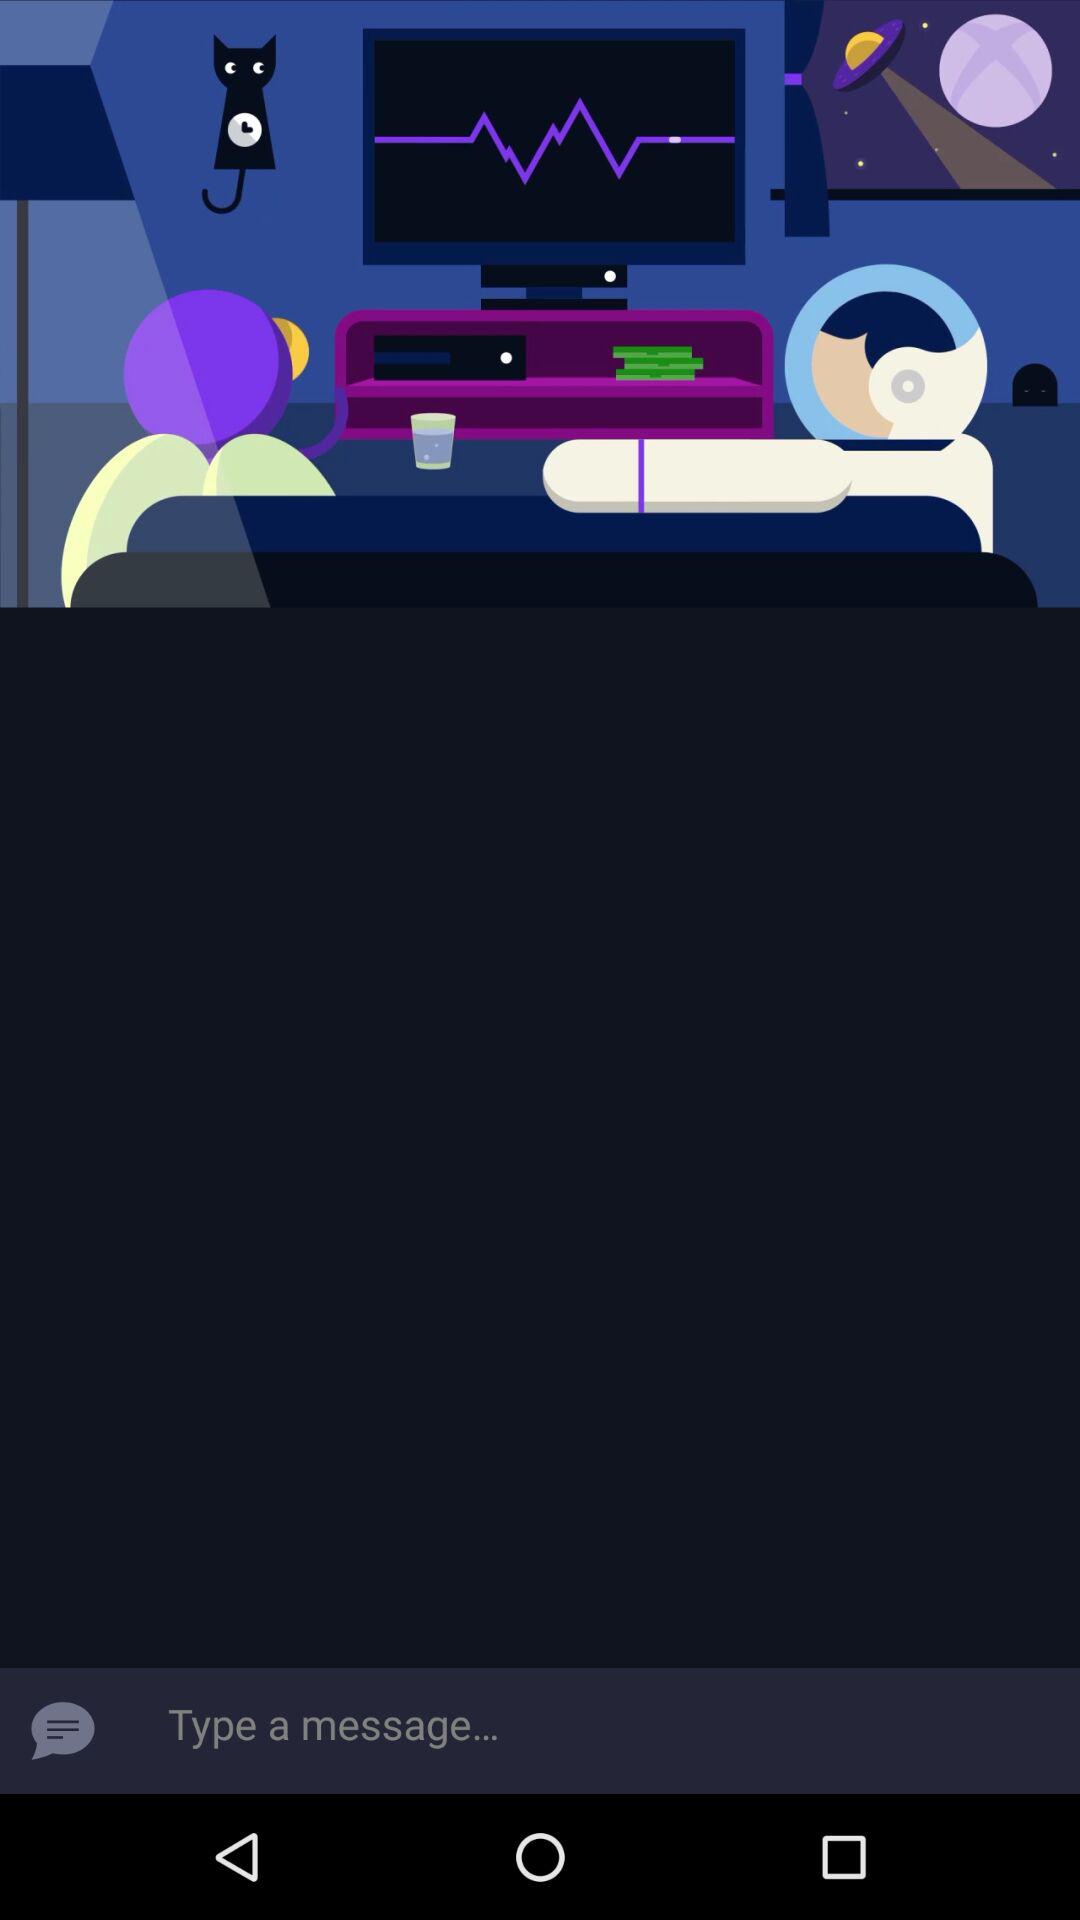  I want to click on type a message, so click(63, 1731).